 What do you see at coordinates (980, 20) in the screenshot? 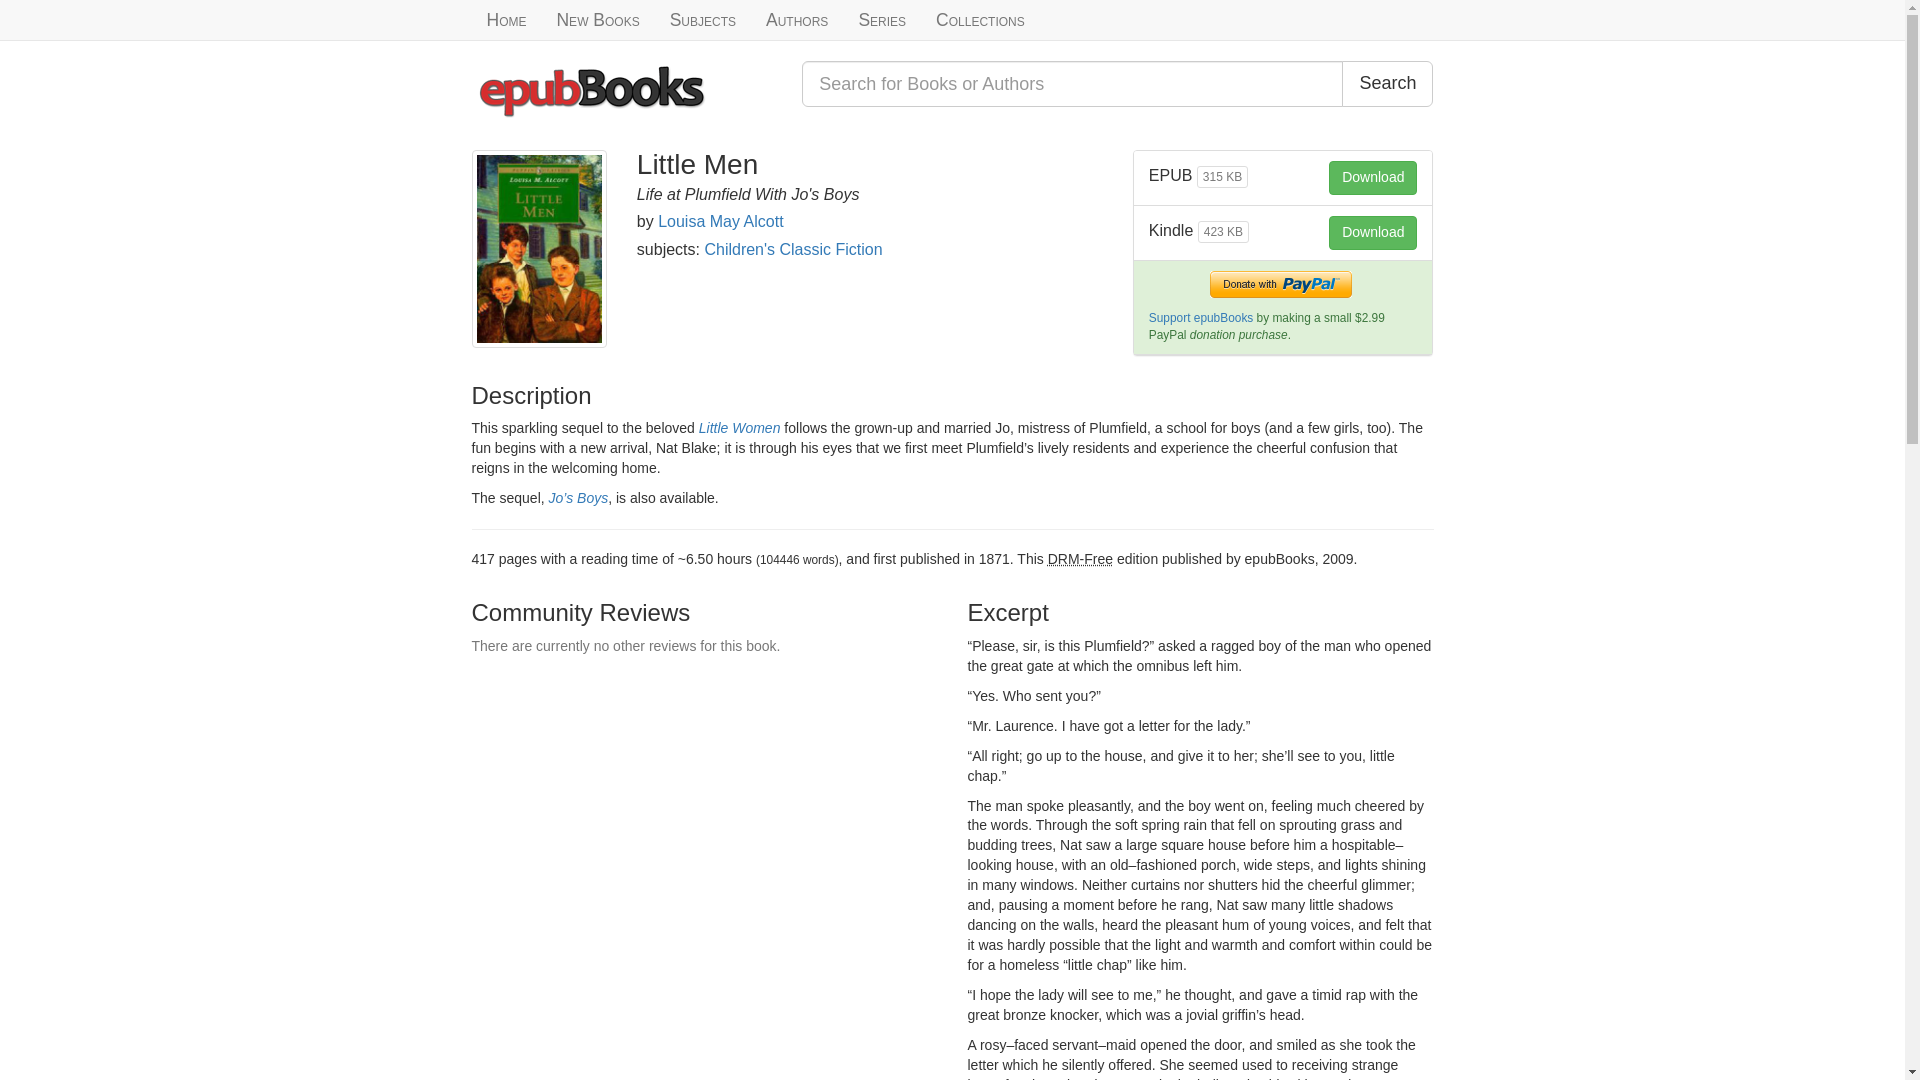
I see `Collections` at bounding box center [980, 20].